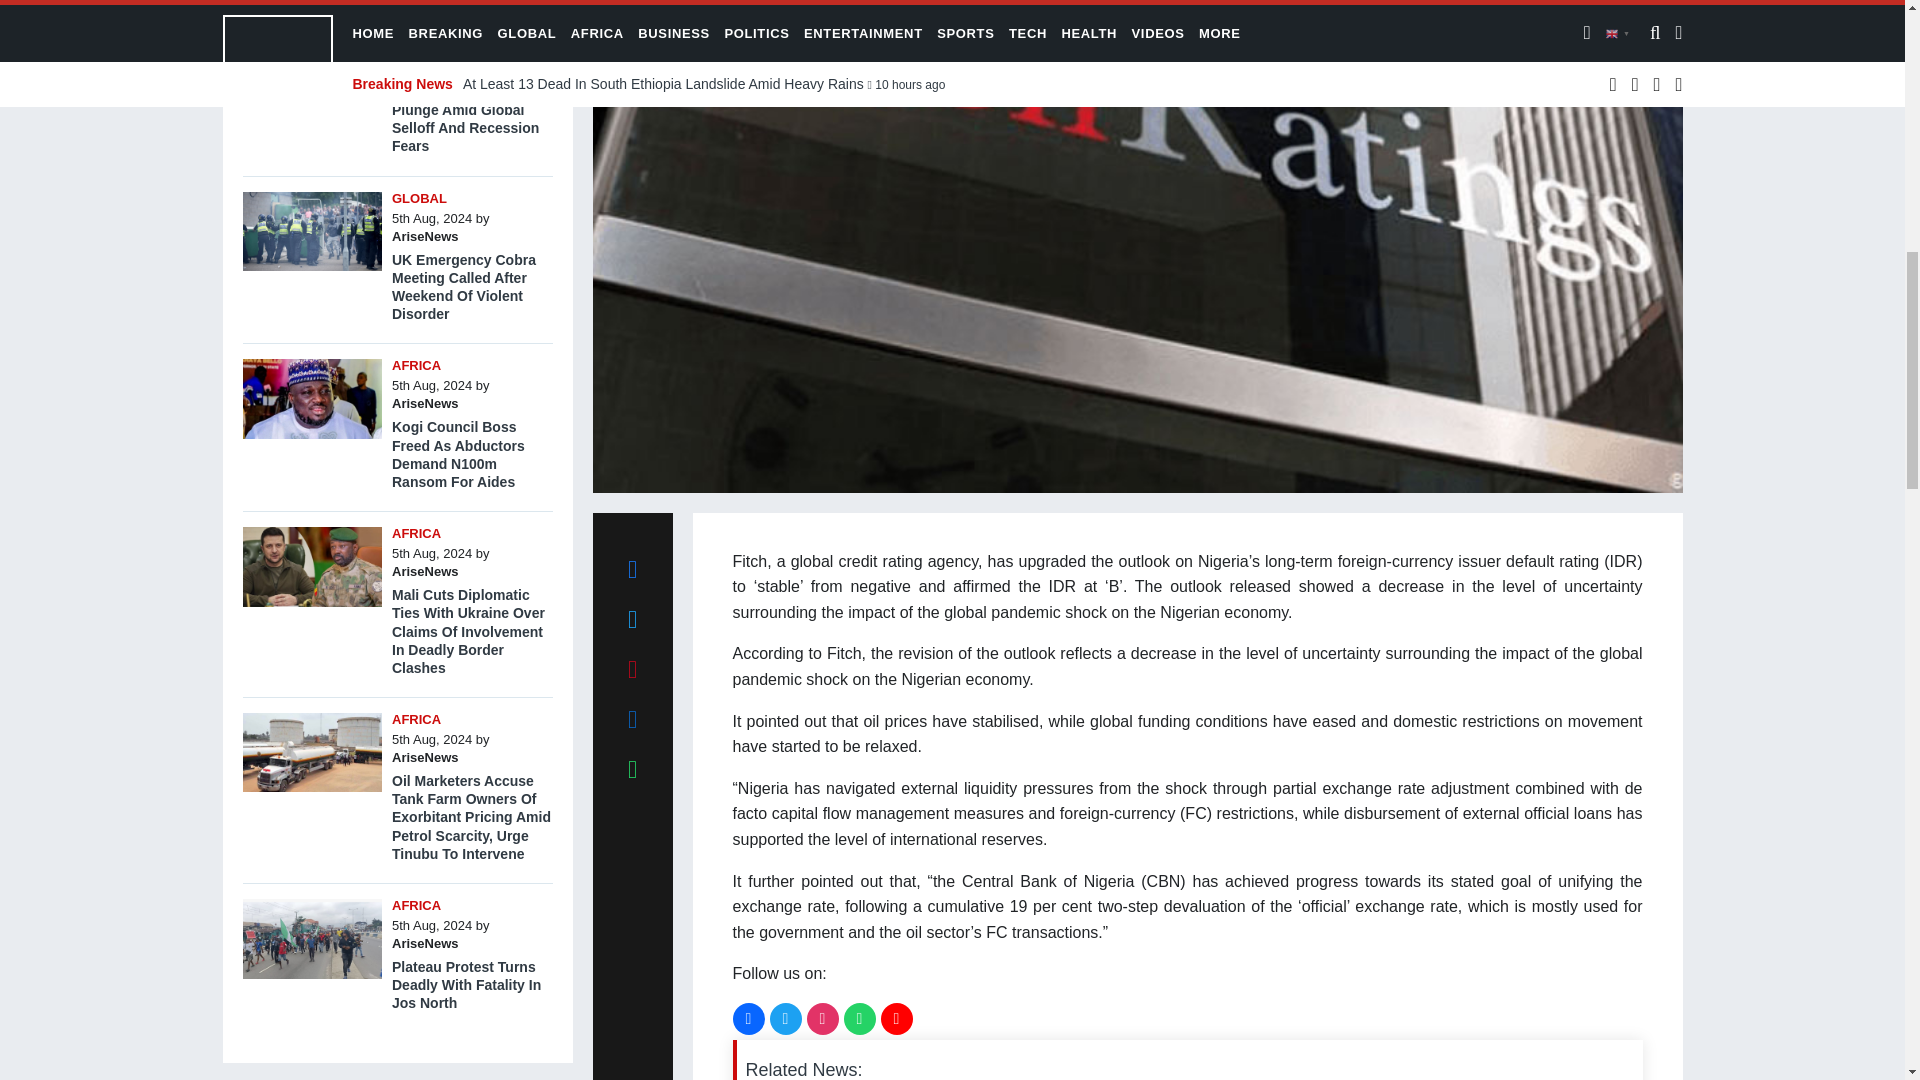 The width and height of the screenshot is (1920, 1080). I want to click on BUSINESS, so click(424, 30).